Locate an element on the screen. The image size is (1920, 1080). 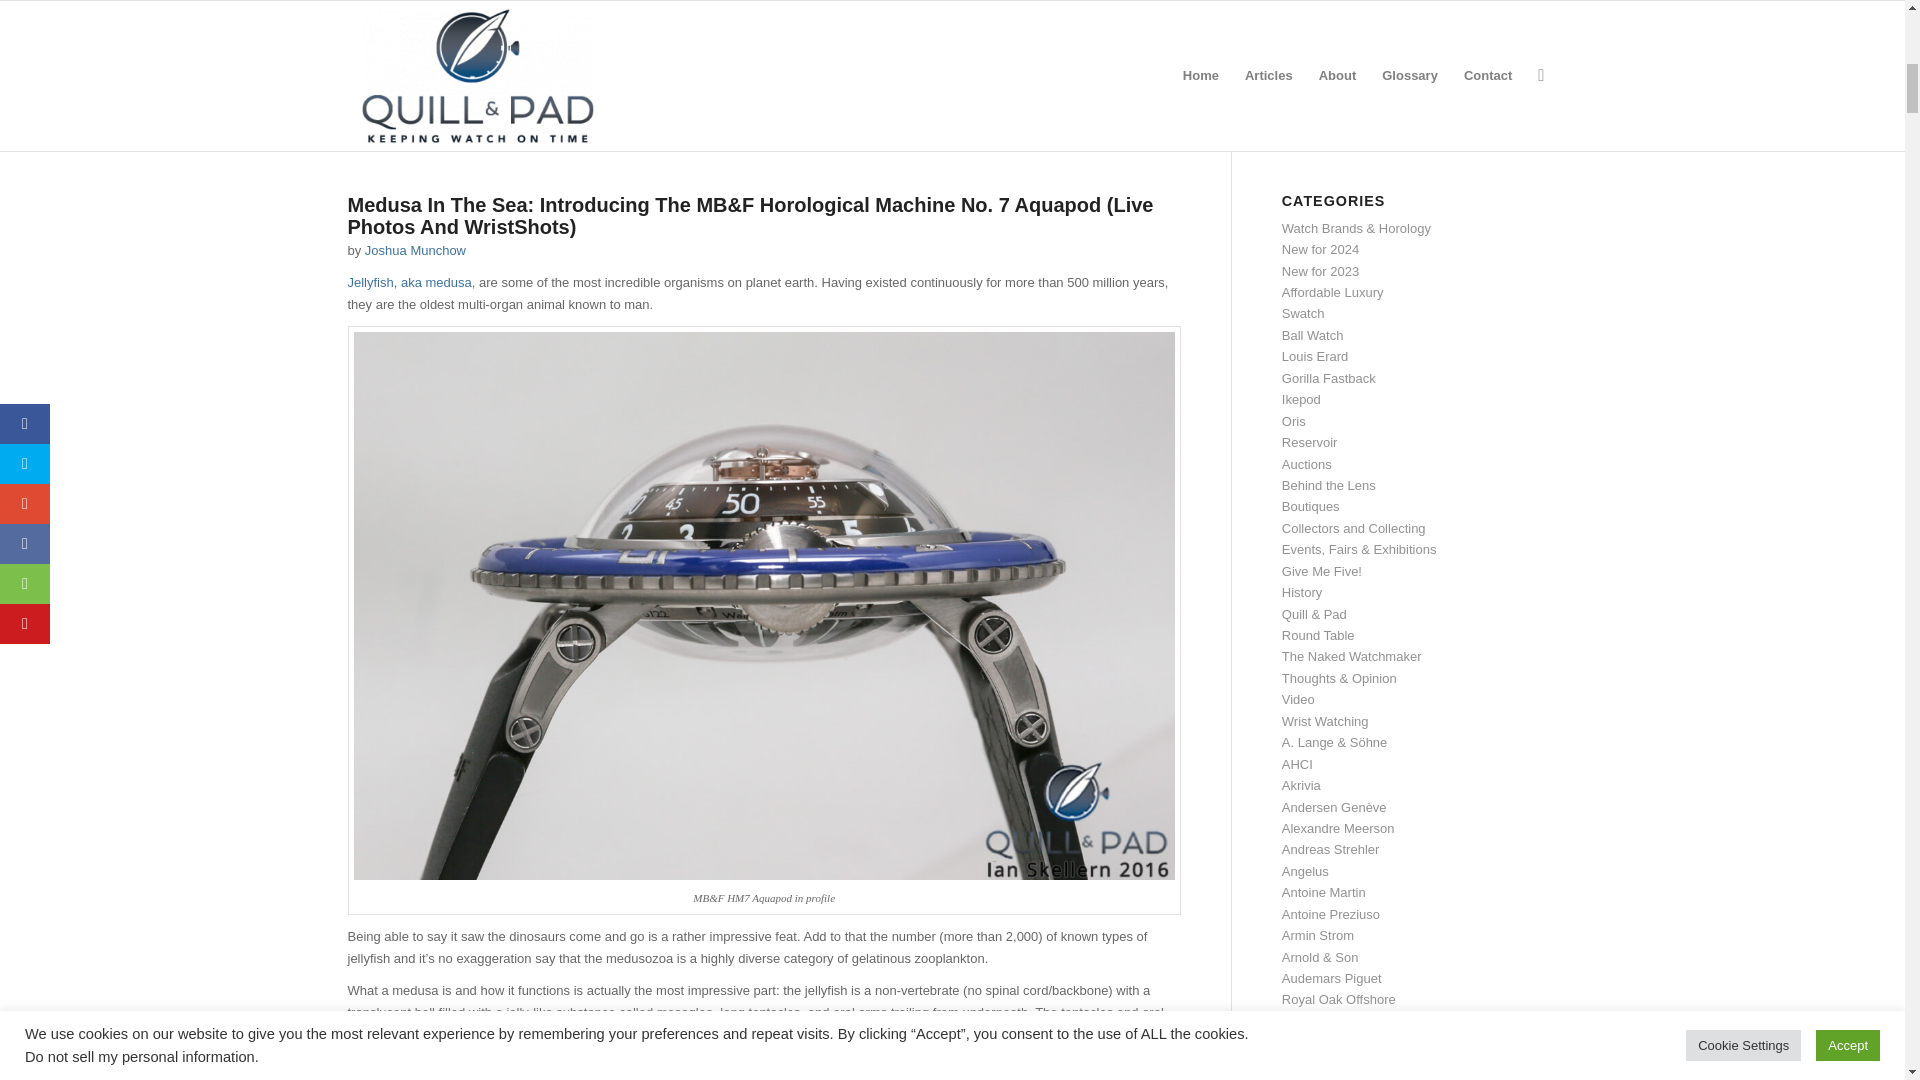
Jellyfish, aka medusa is located at coordinates (410, 282).